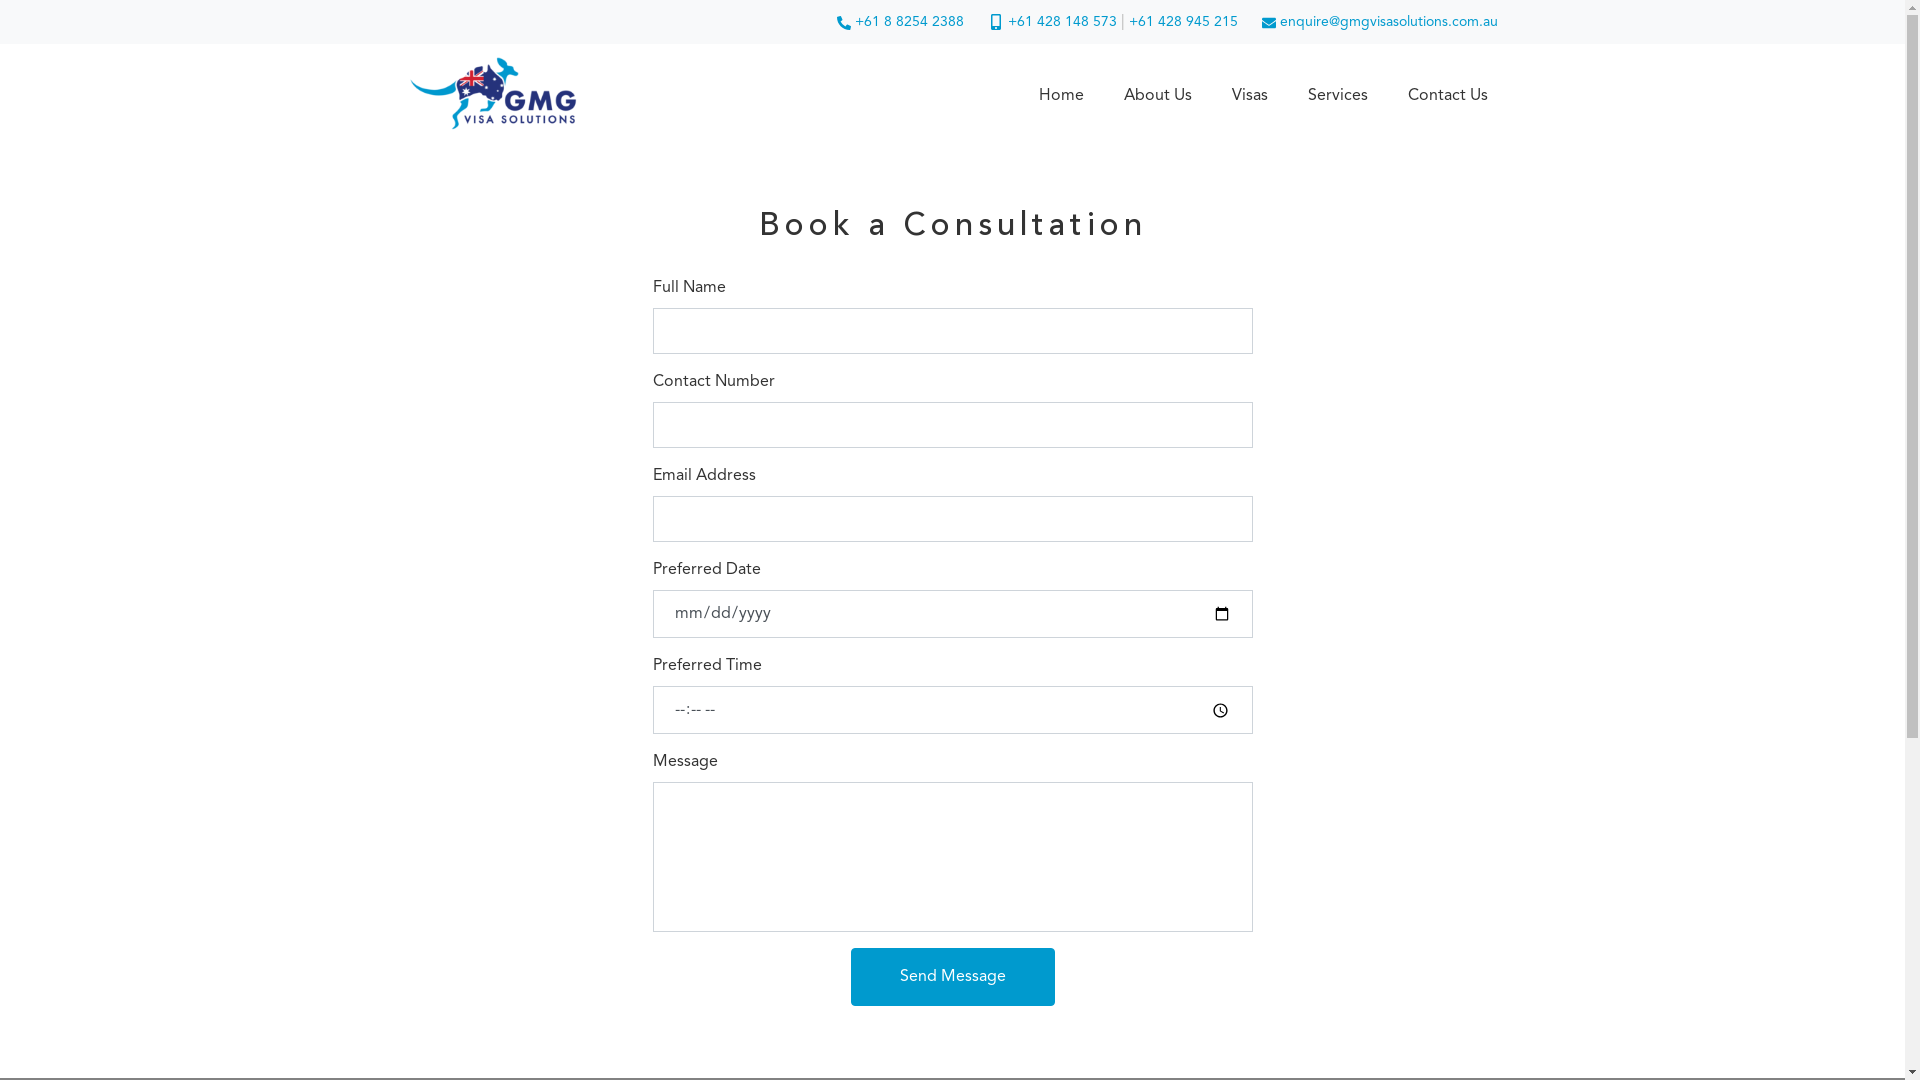 The width and height of the screenshot is (1920, 1080). Describe the element at coordinates (1060, 96) in the screenshot. I see `Home` at that location.